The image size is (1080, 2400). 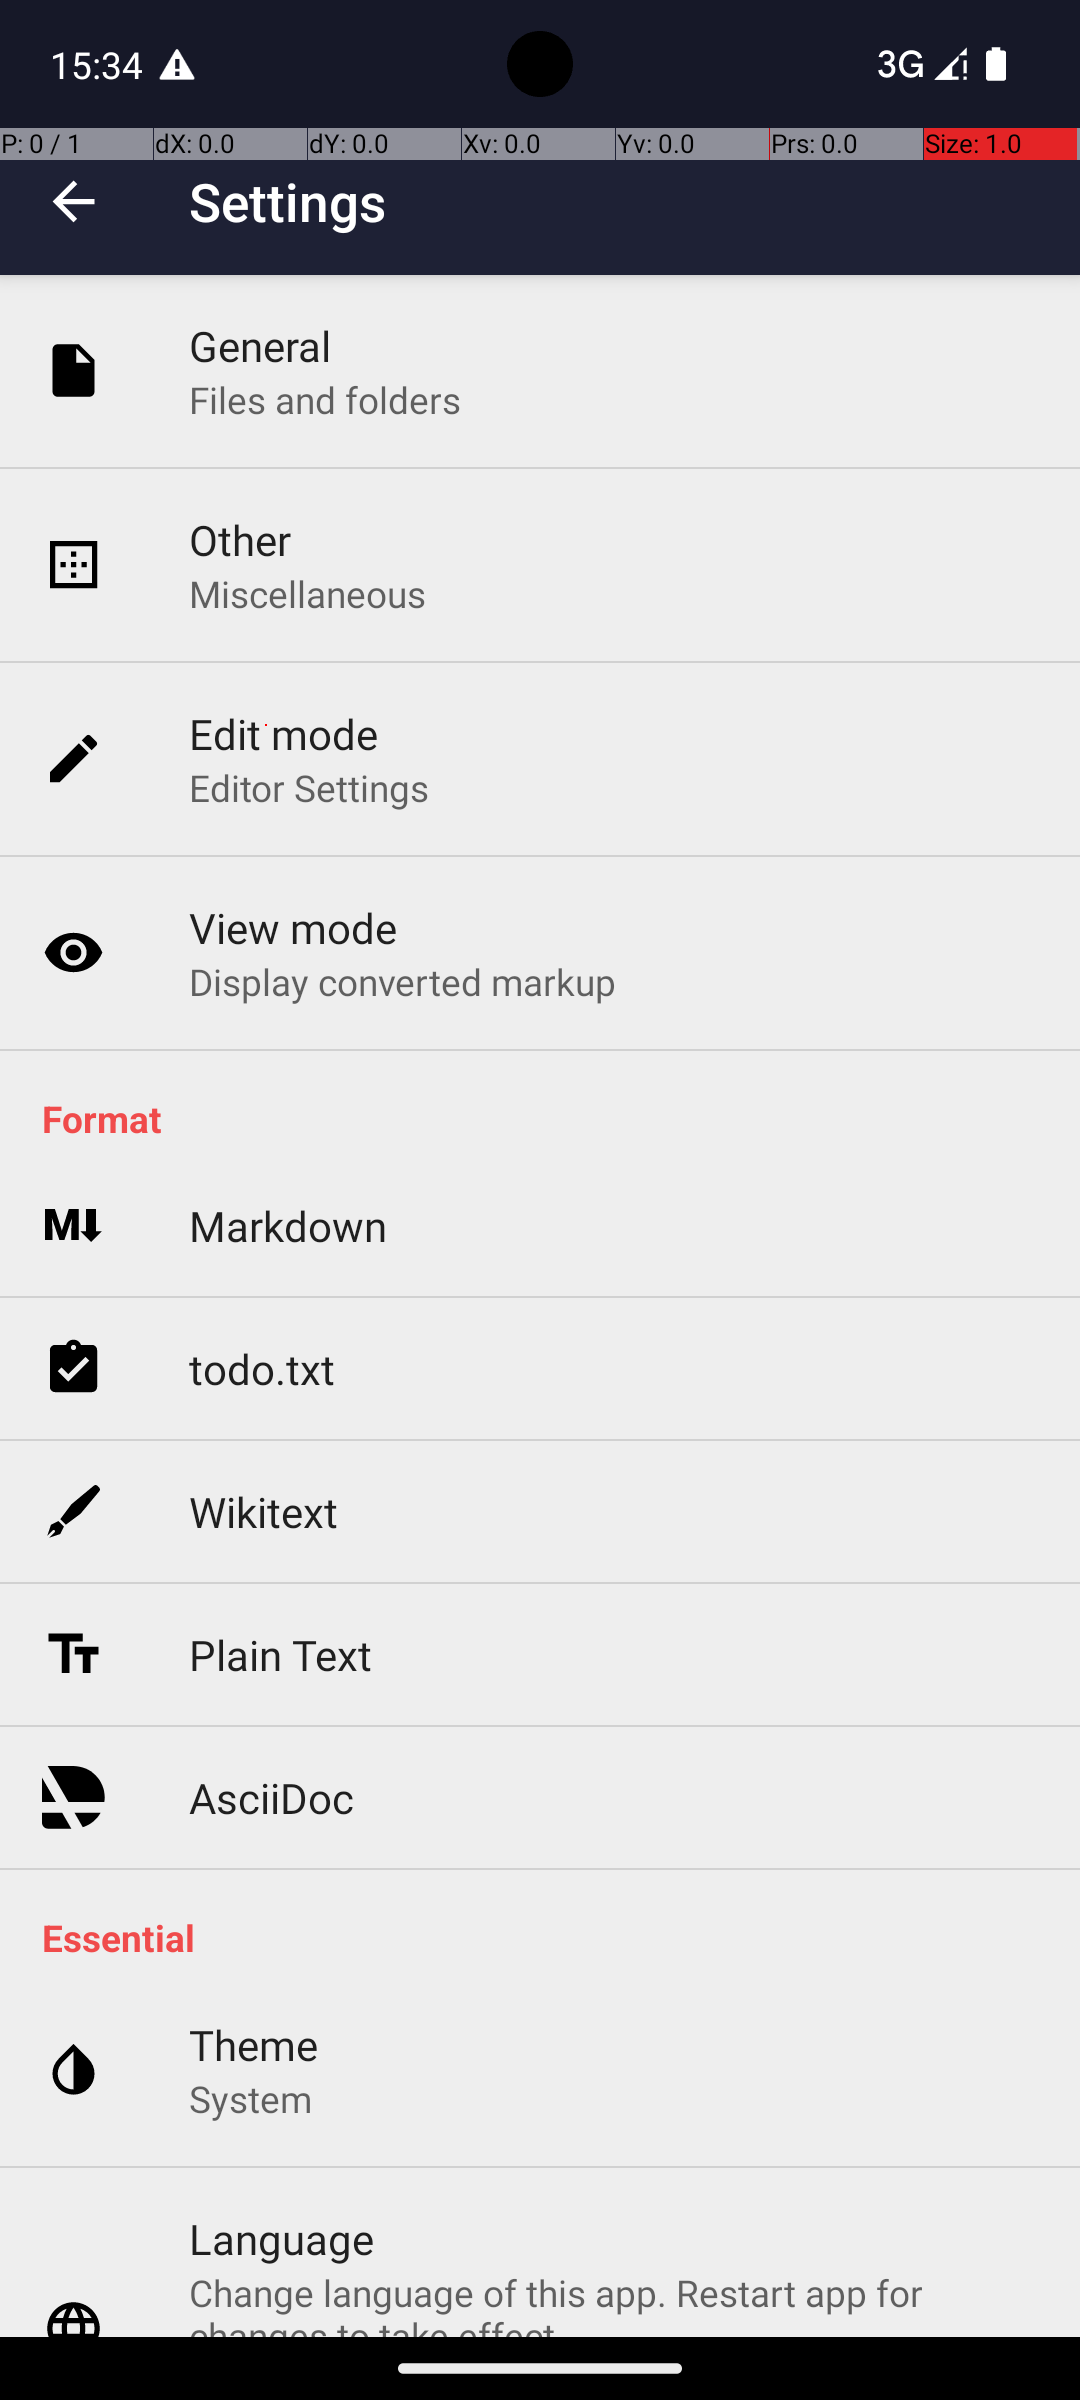 What do you see at coordinates (281, 2238) in the screenshot?
I see `Language` at bounding box center [281, 2238].